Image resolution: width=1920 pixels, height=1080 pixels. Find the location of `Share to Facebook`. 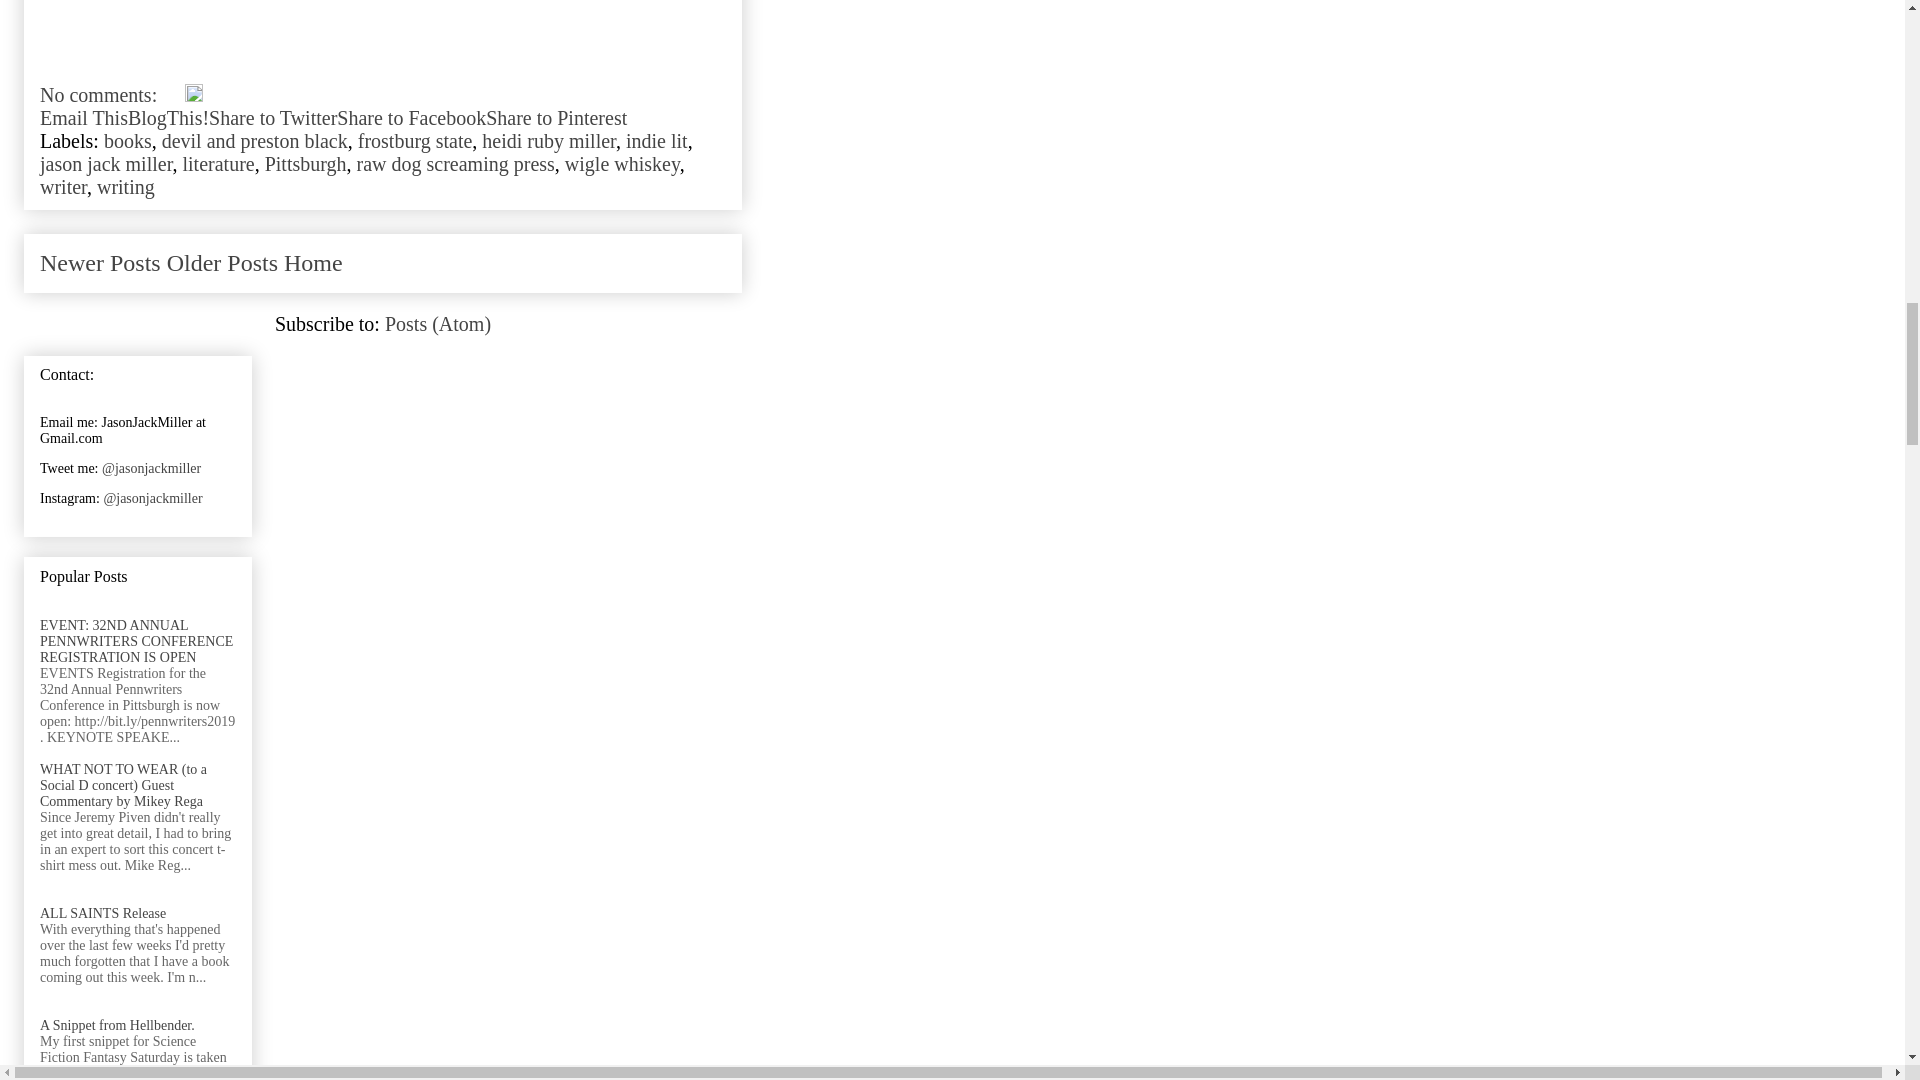

Share to Facebook is located at coordinates (411, 117).